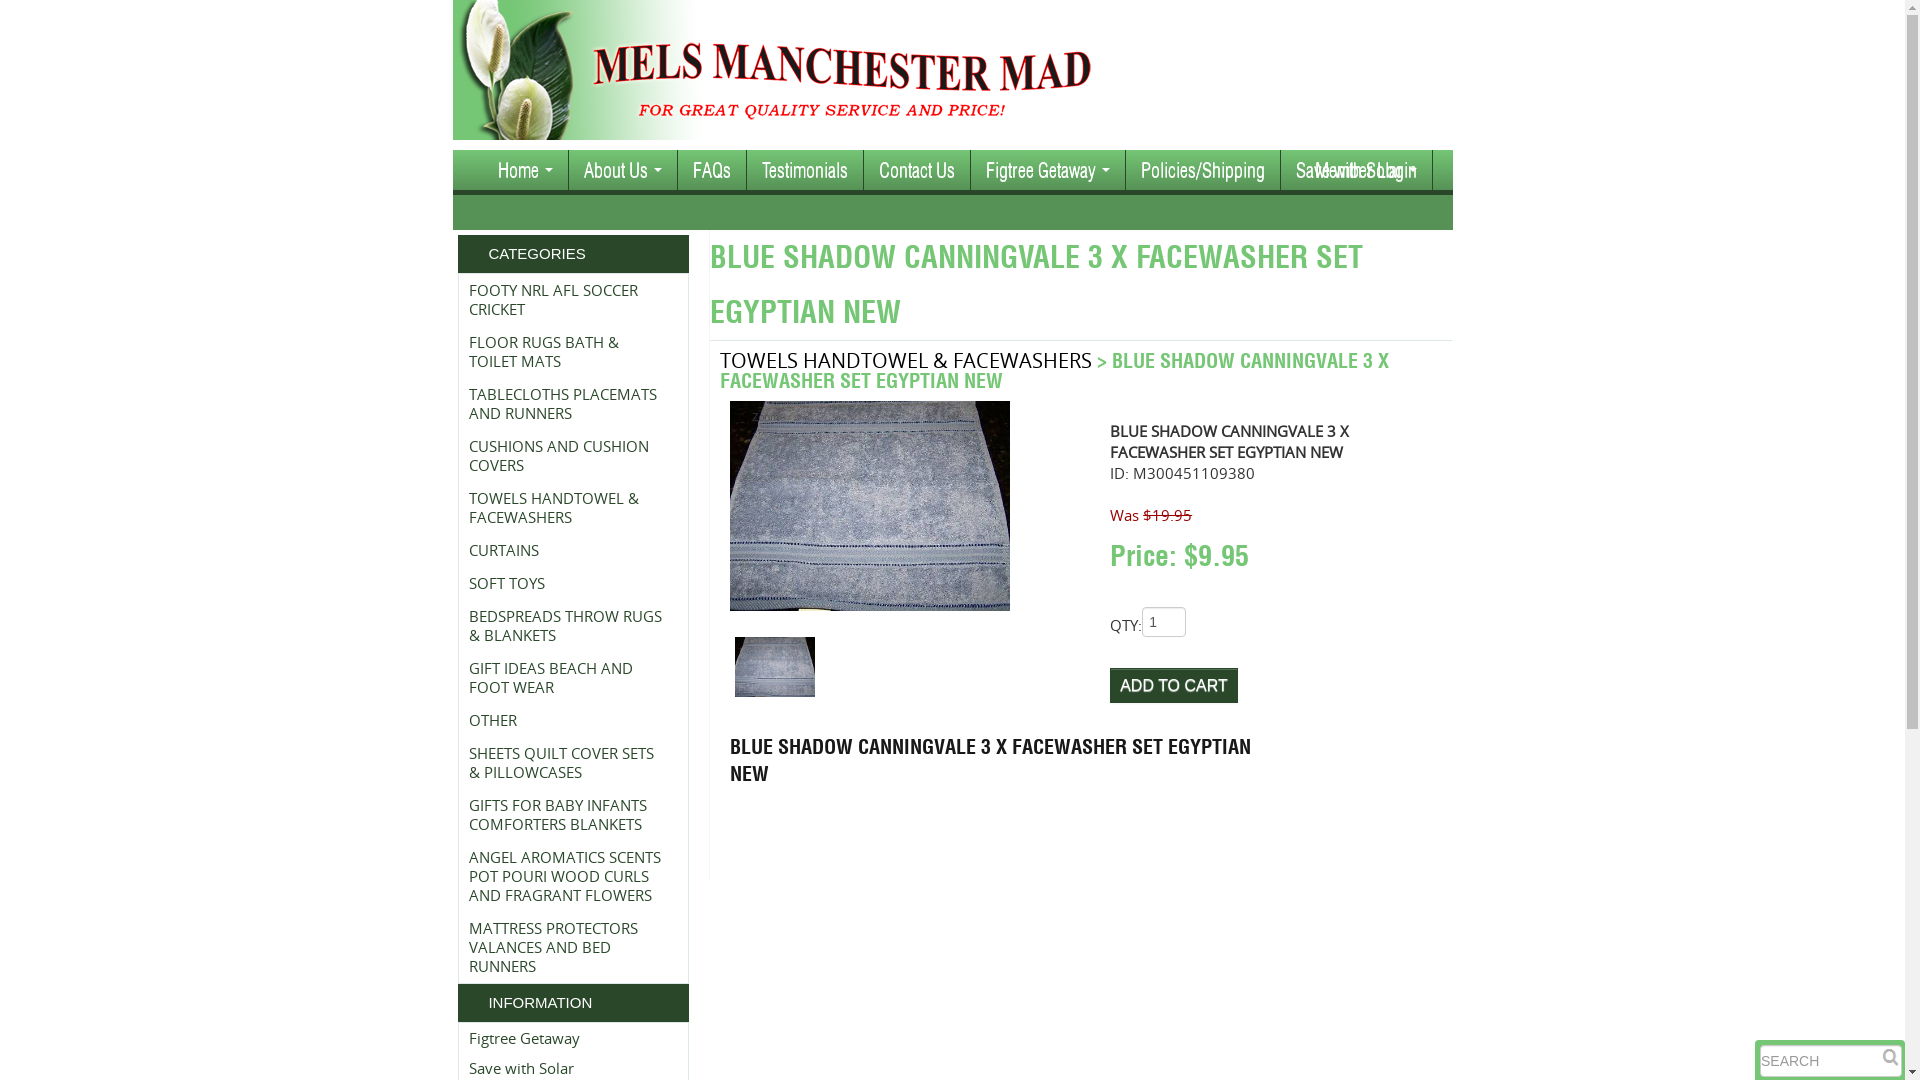 The width and height of the screenshot is (1920, 1080). Describe the element at coordinates (524, 170) in the screenshot. I see `Home` at that location.